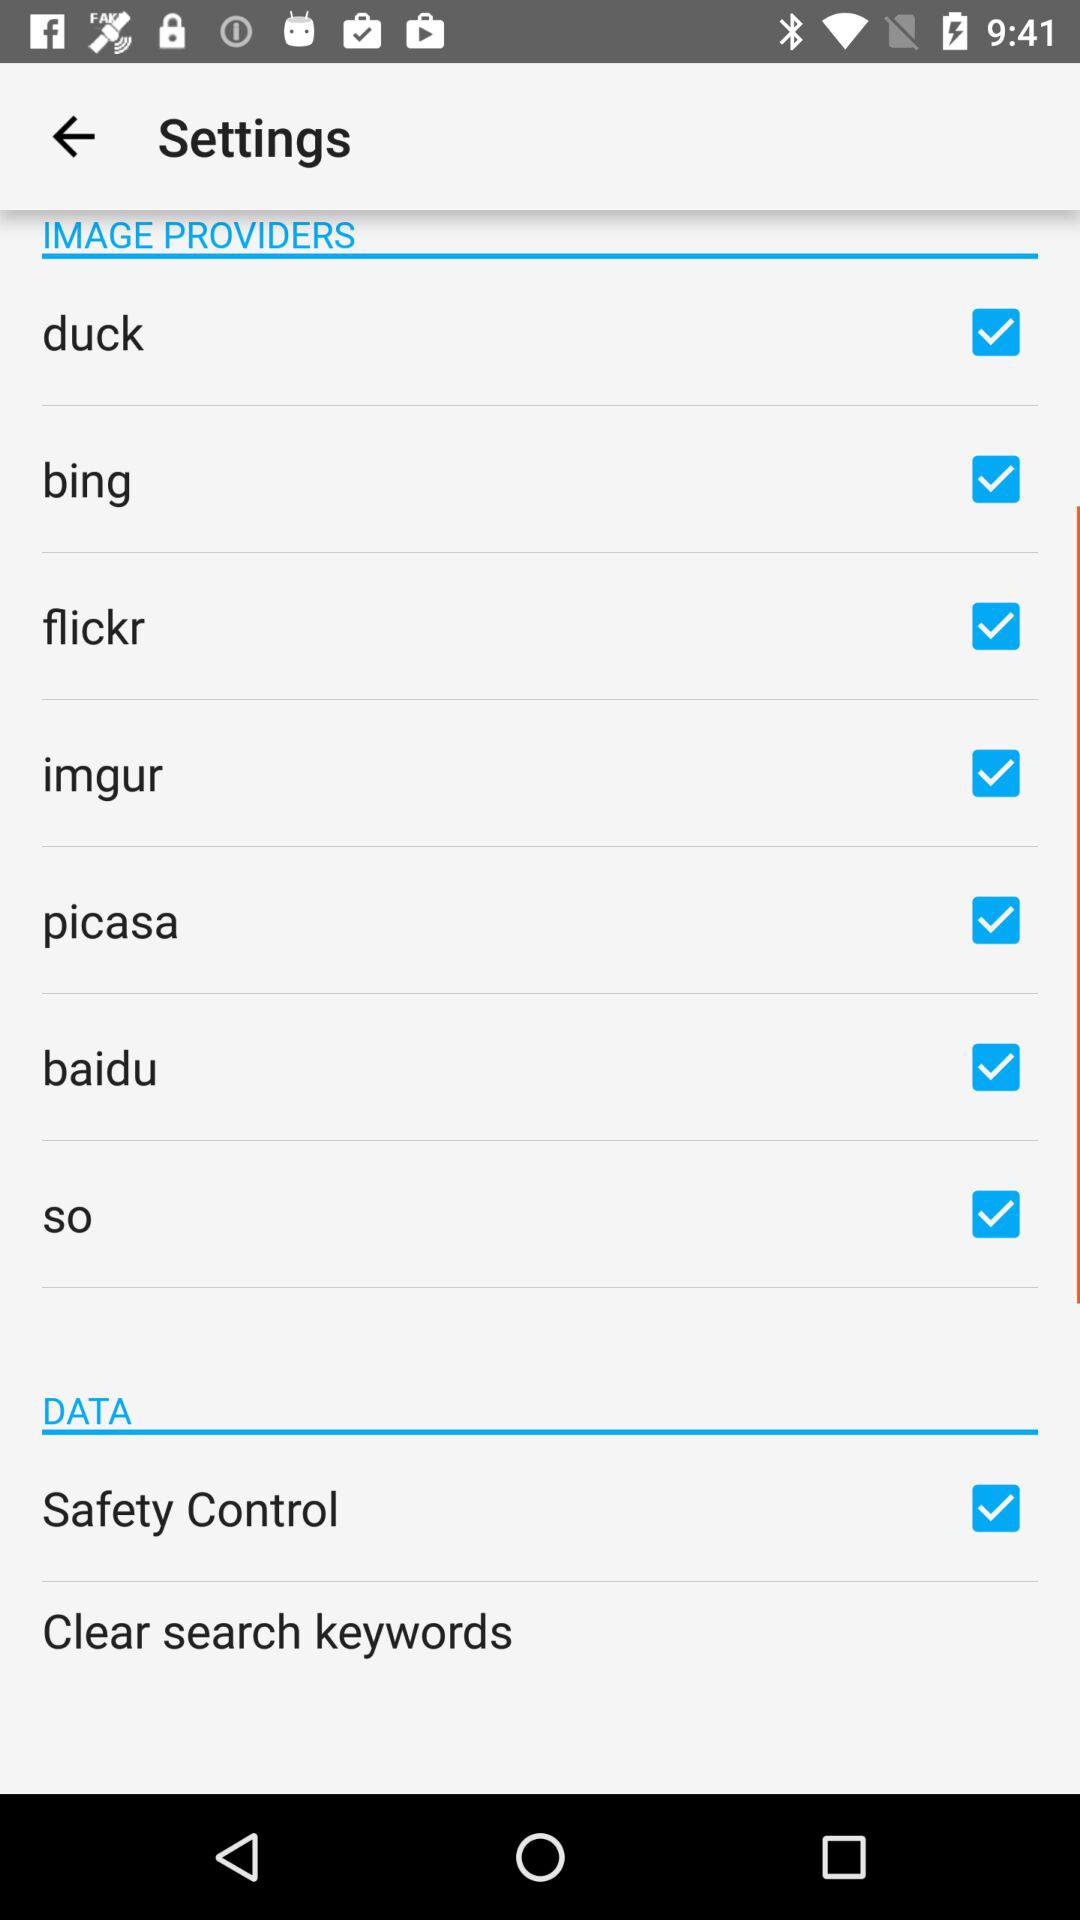  What do you see at coordinates (996, 1213) in the screenshot?
I see `uncheck so` at bounding box center [996, 1213].